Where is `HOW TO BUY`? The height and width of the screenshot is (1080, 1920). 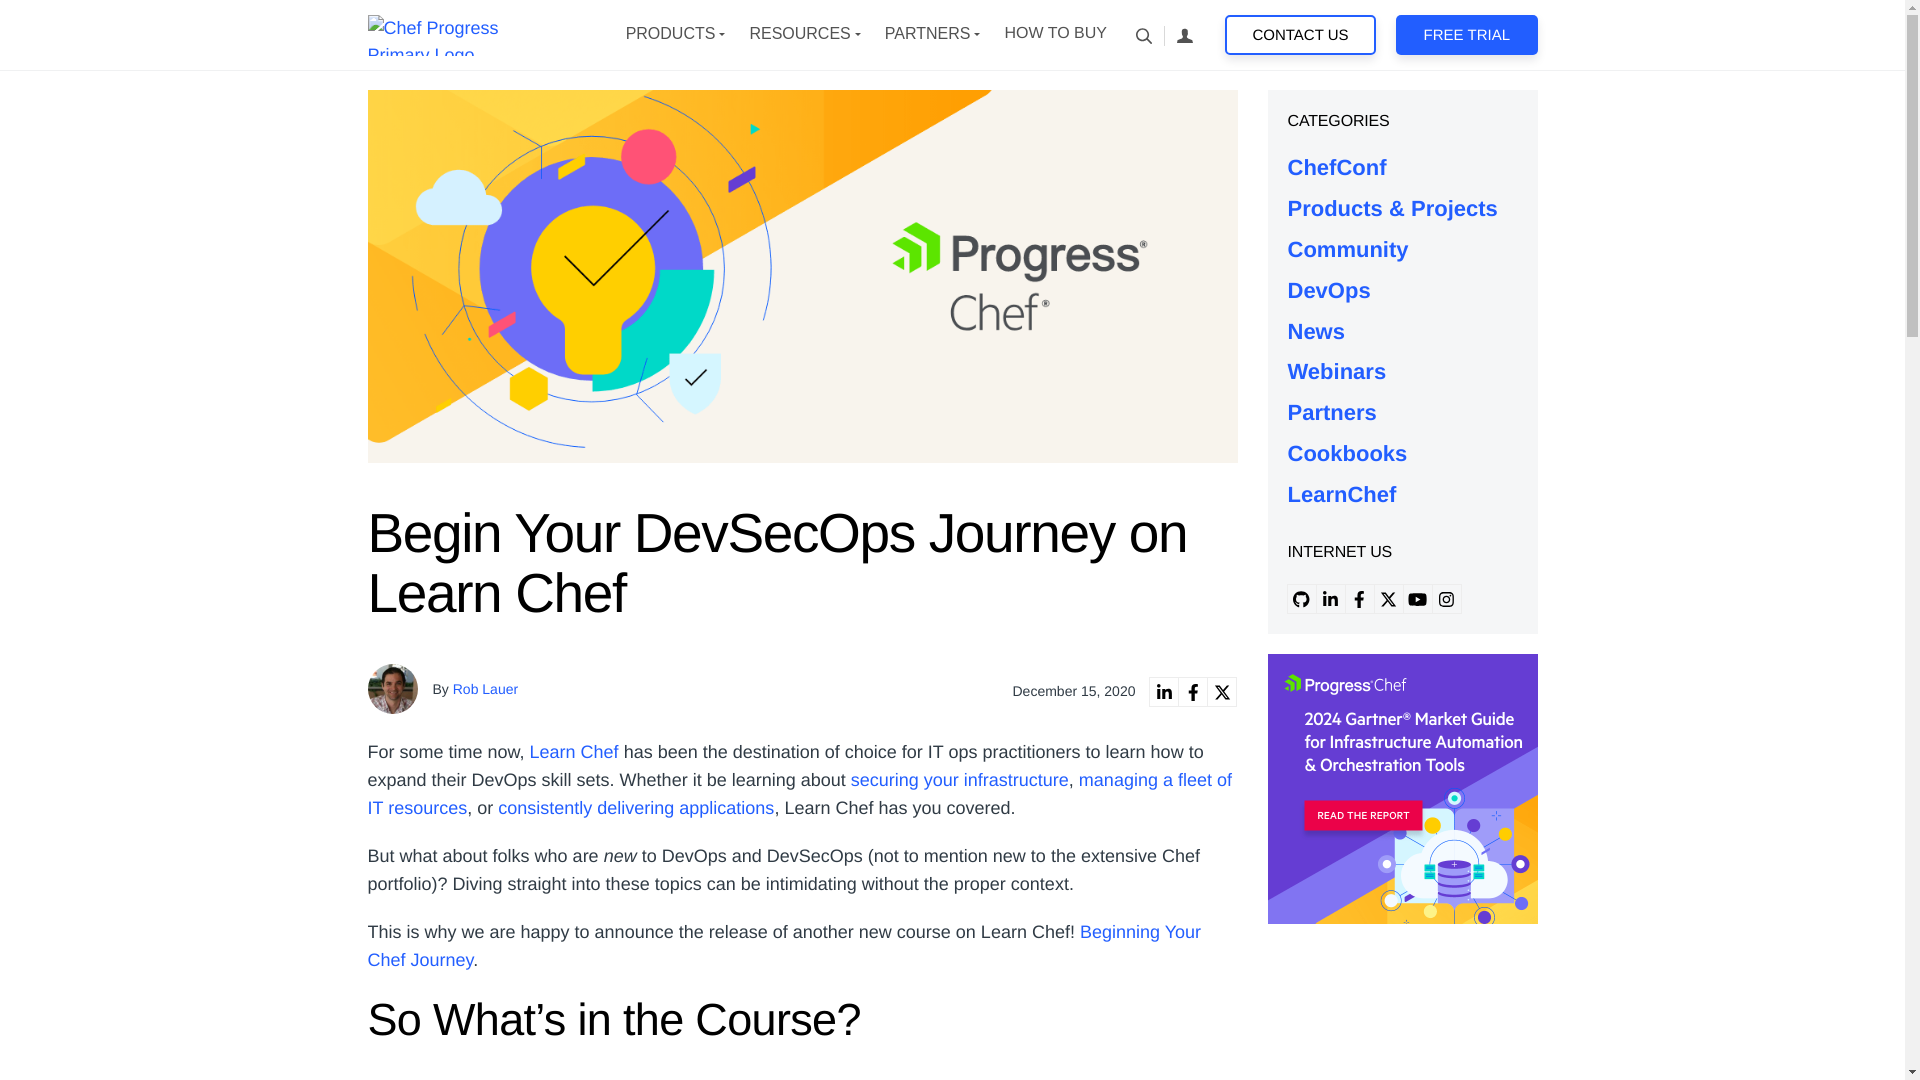 HOW TO BUY is located at coordinates (1054, 34).